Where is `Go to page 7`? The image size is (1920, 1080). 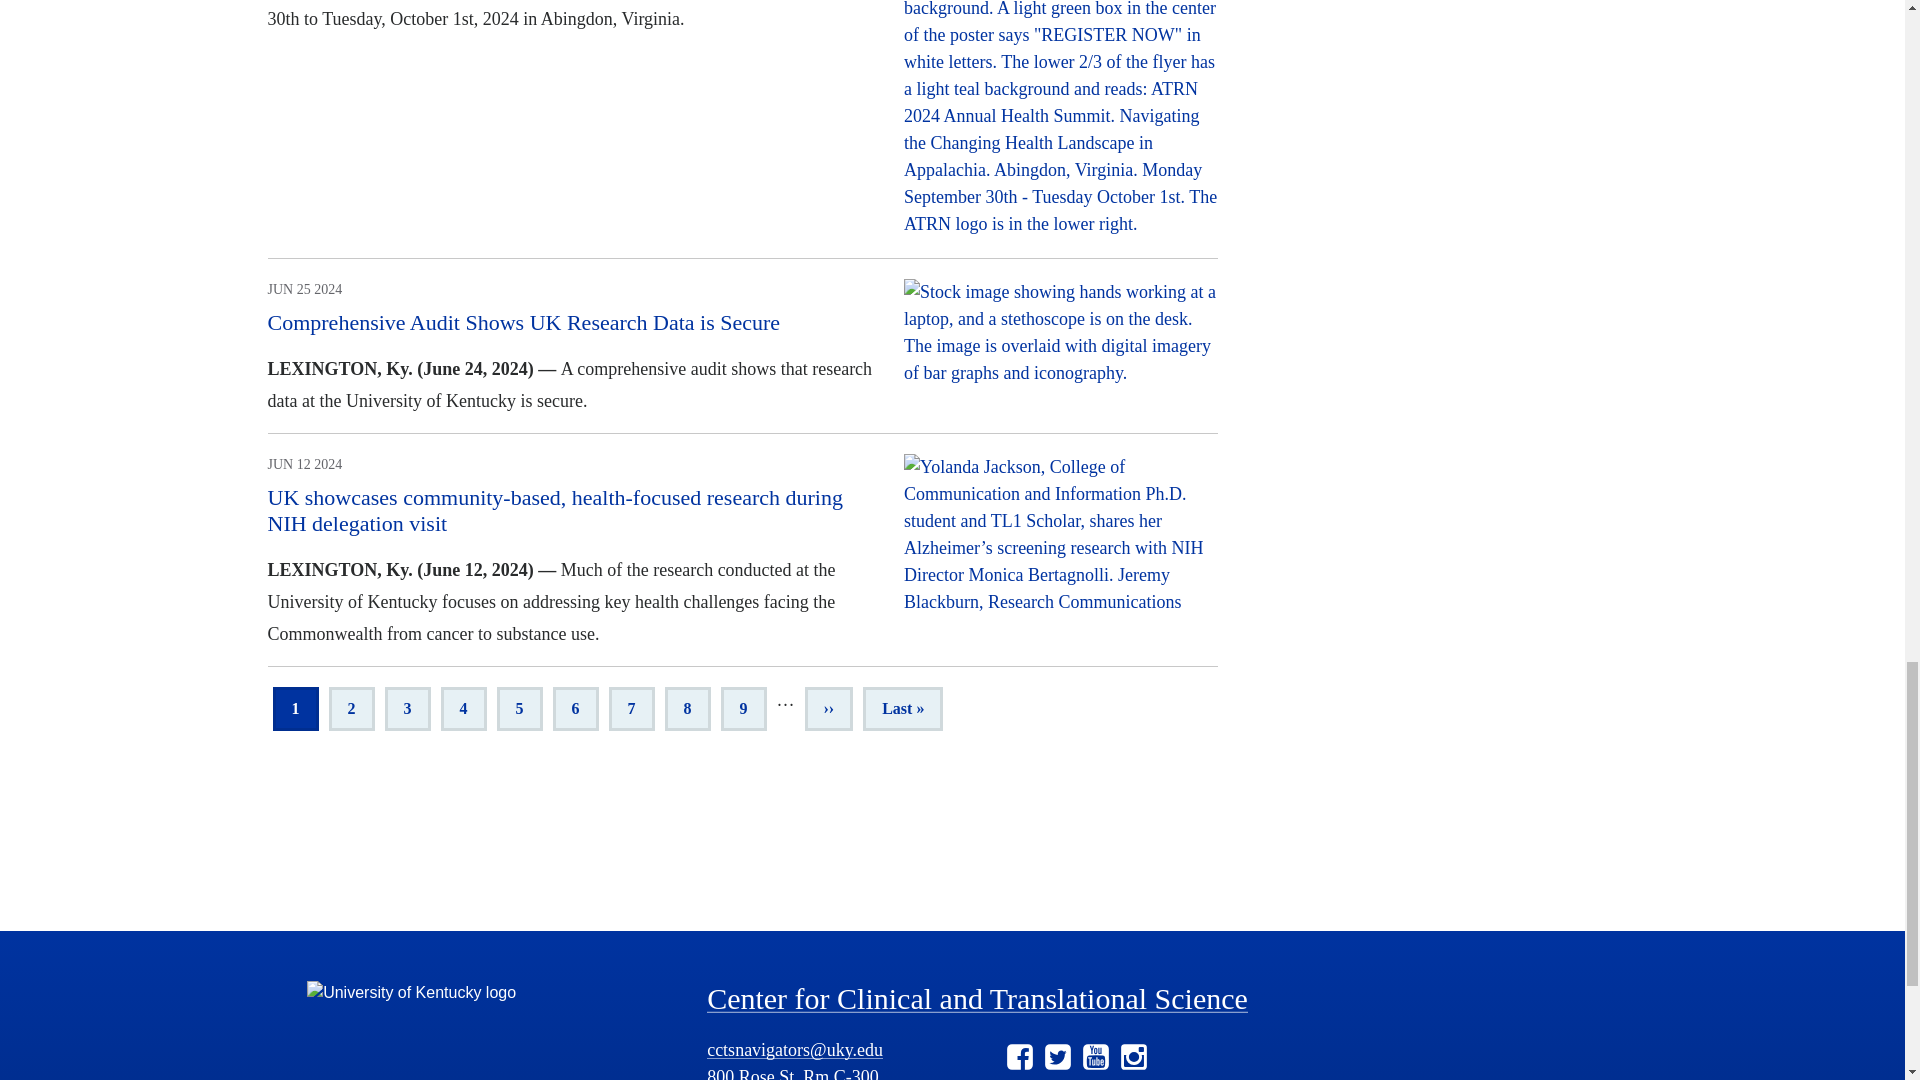 Go to page 7 is located at coordinates (631, 708).